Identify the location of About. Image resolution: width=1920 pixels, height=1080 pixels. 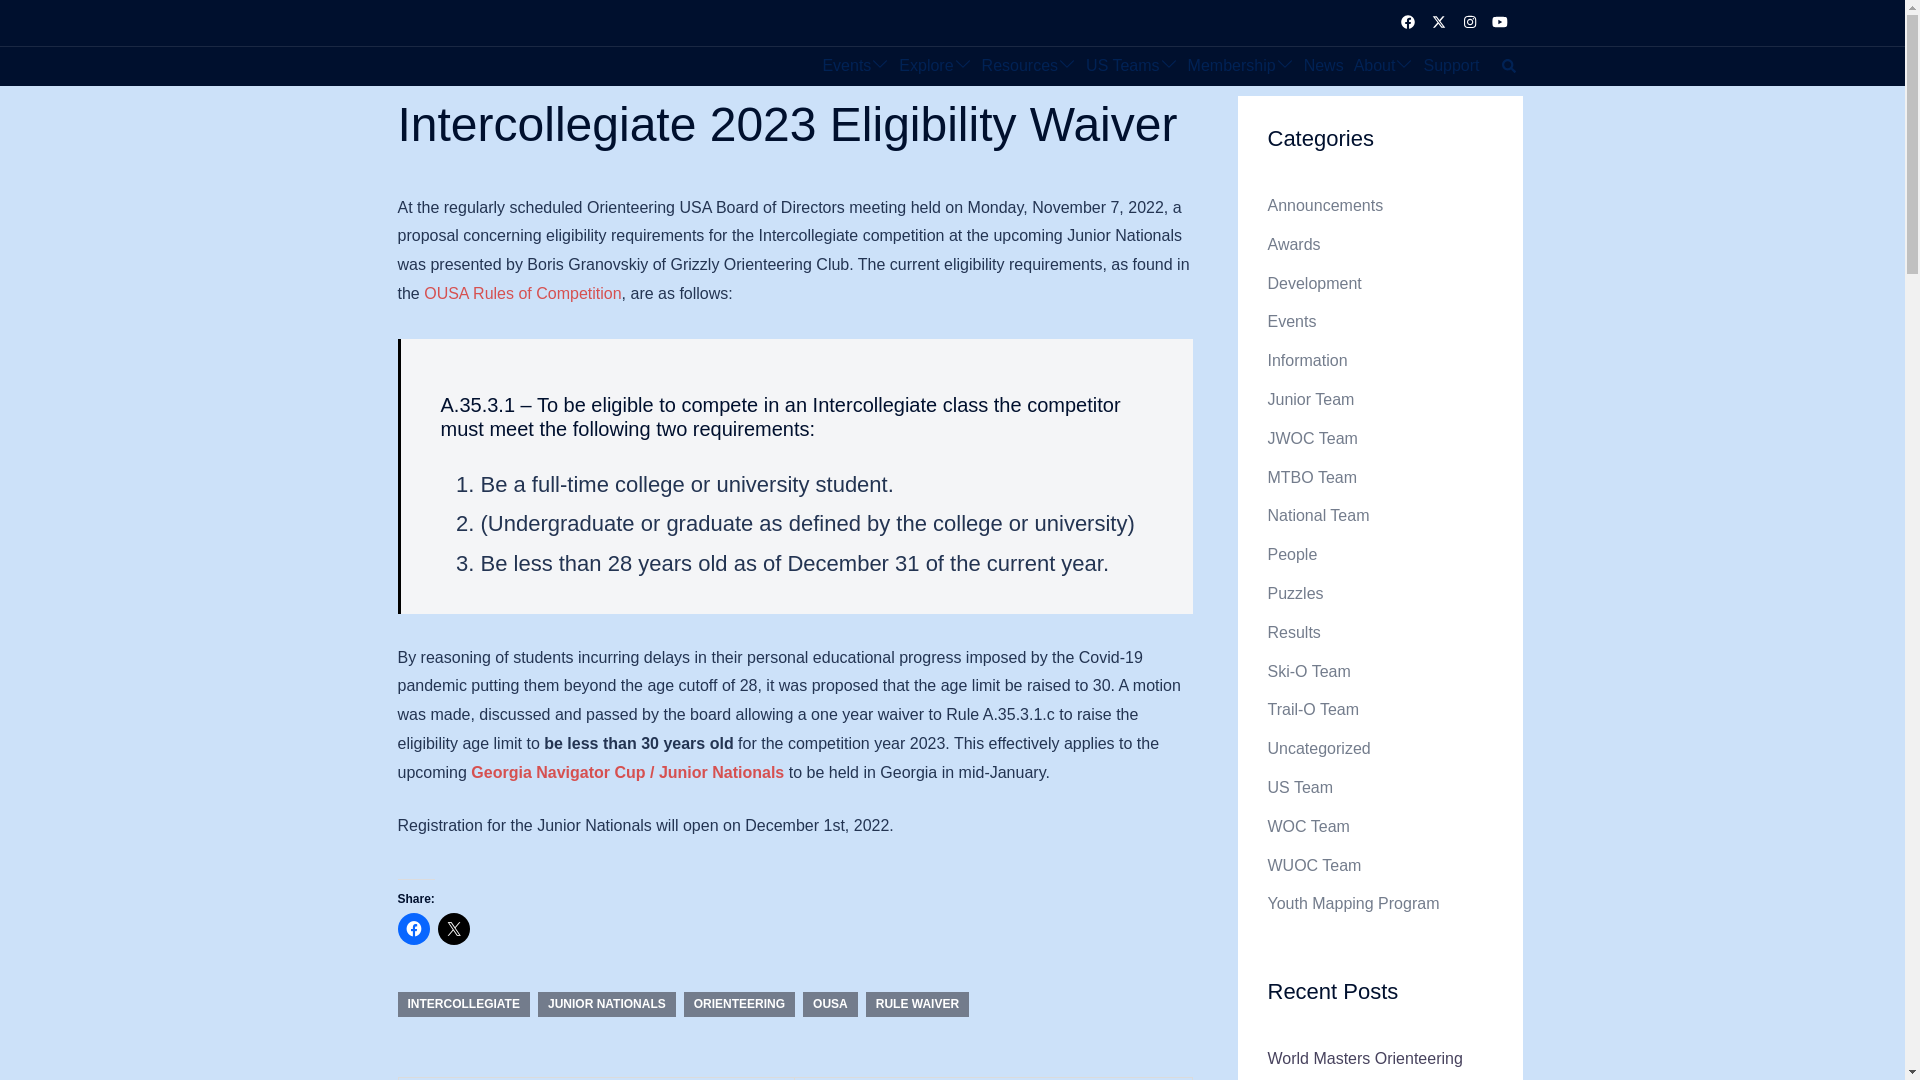
(1374, 66).